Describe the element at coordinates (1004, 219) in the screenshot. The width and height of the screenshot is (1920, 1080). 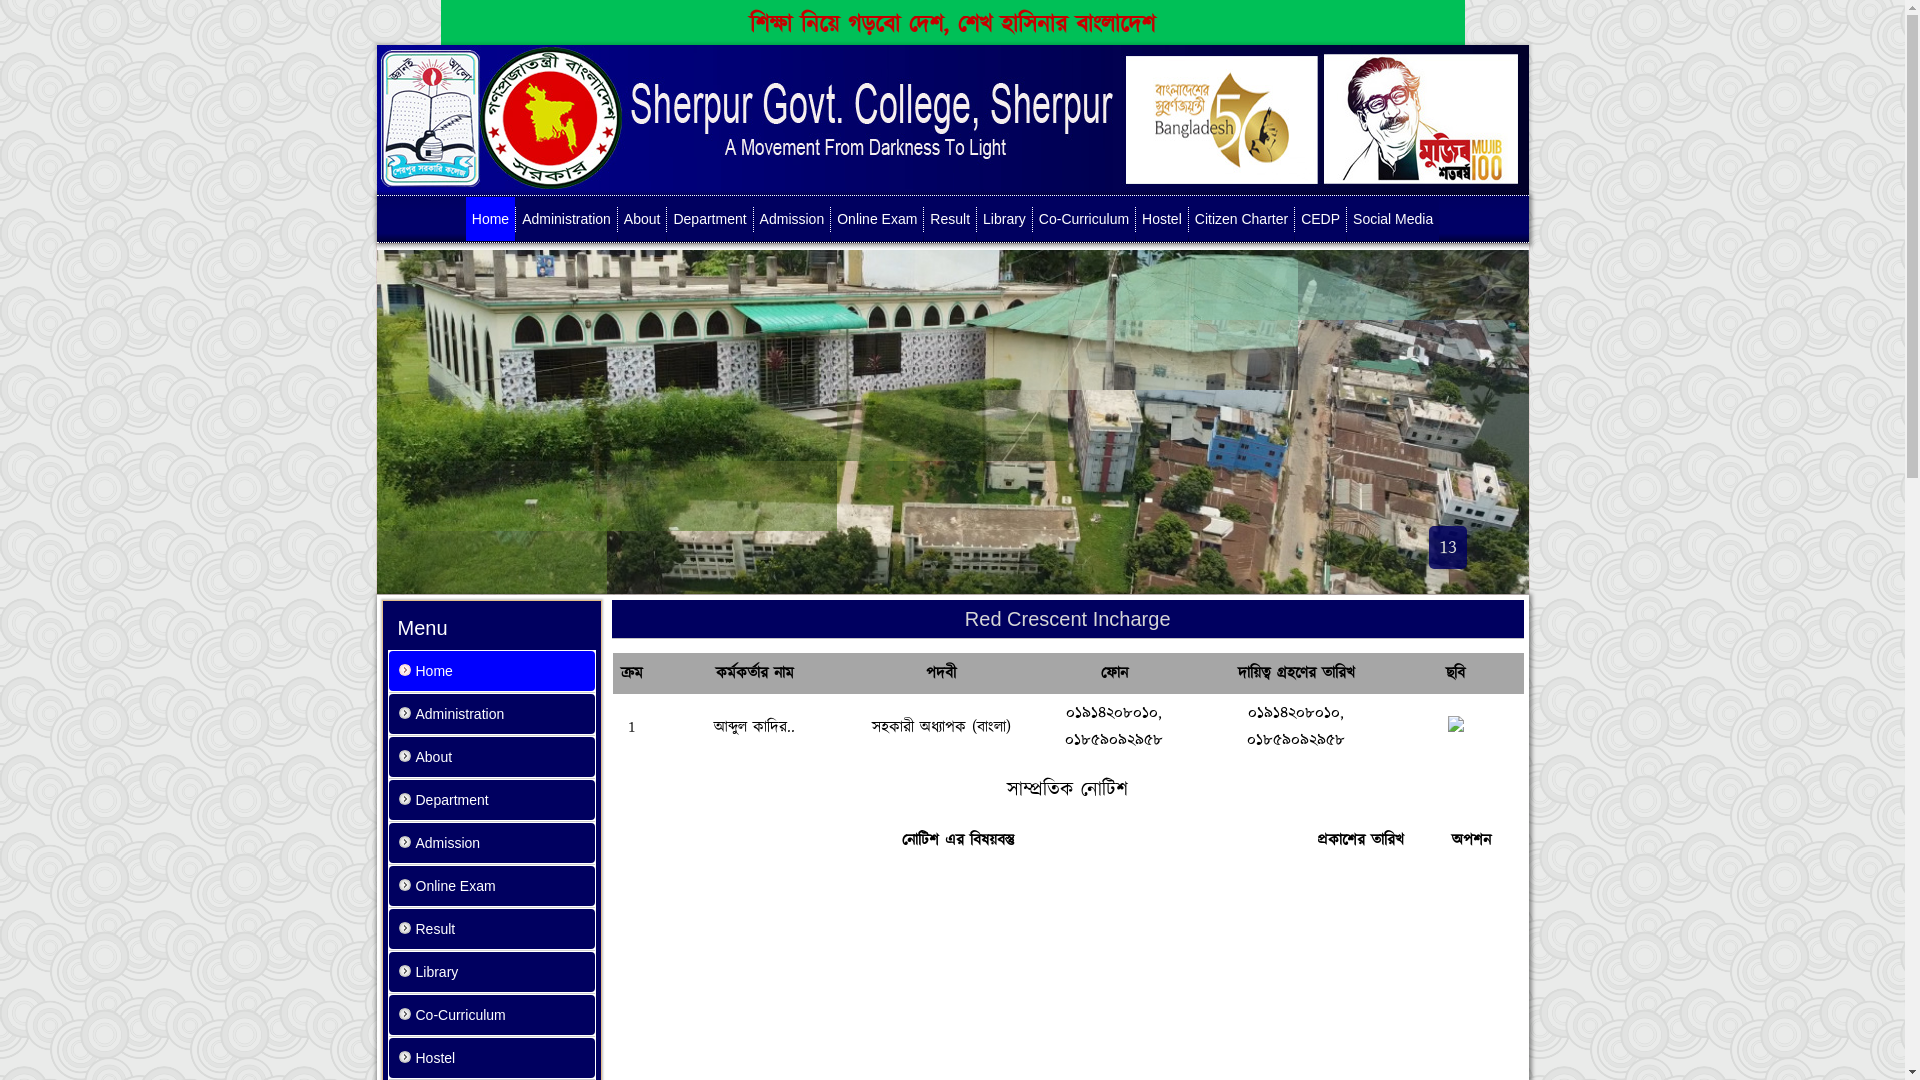
I see `Library` at that location.